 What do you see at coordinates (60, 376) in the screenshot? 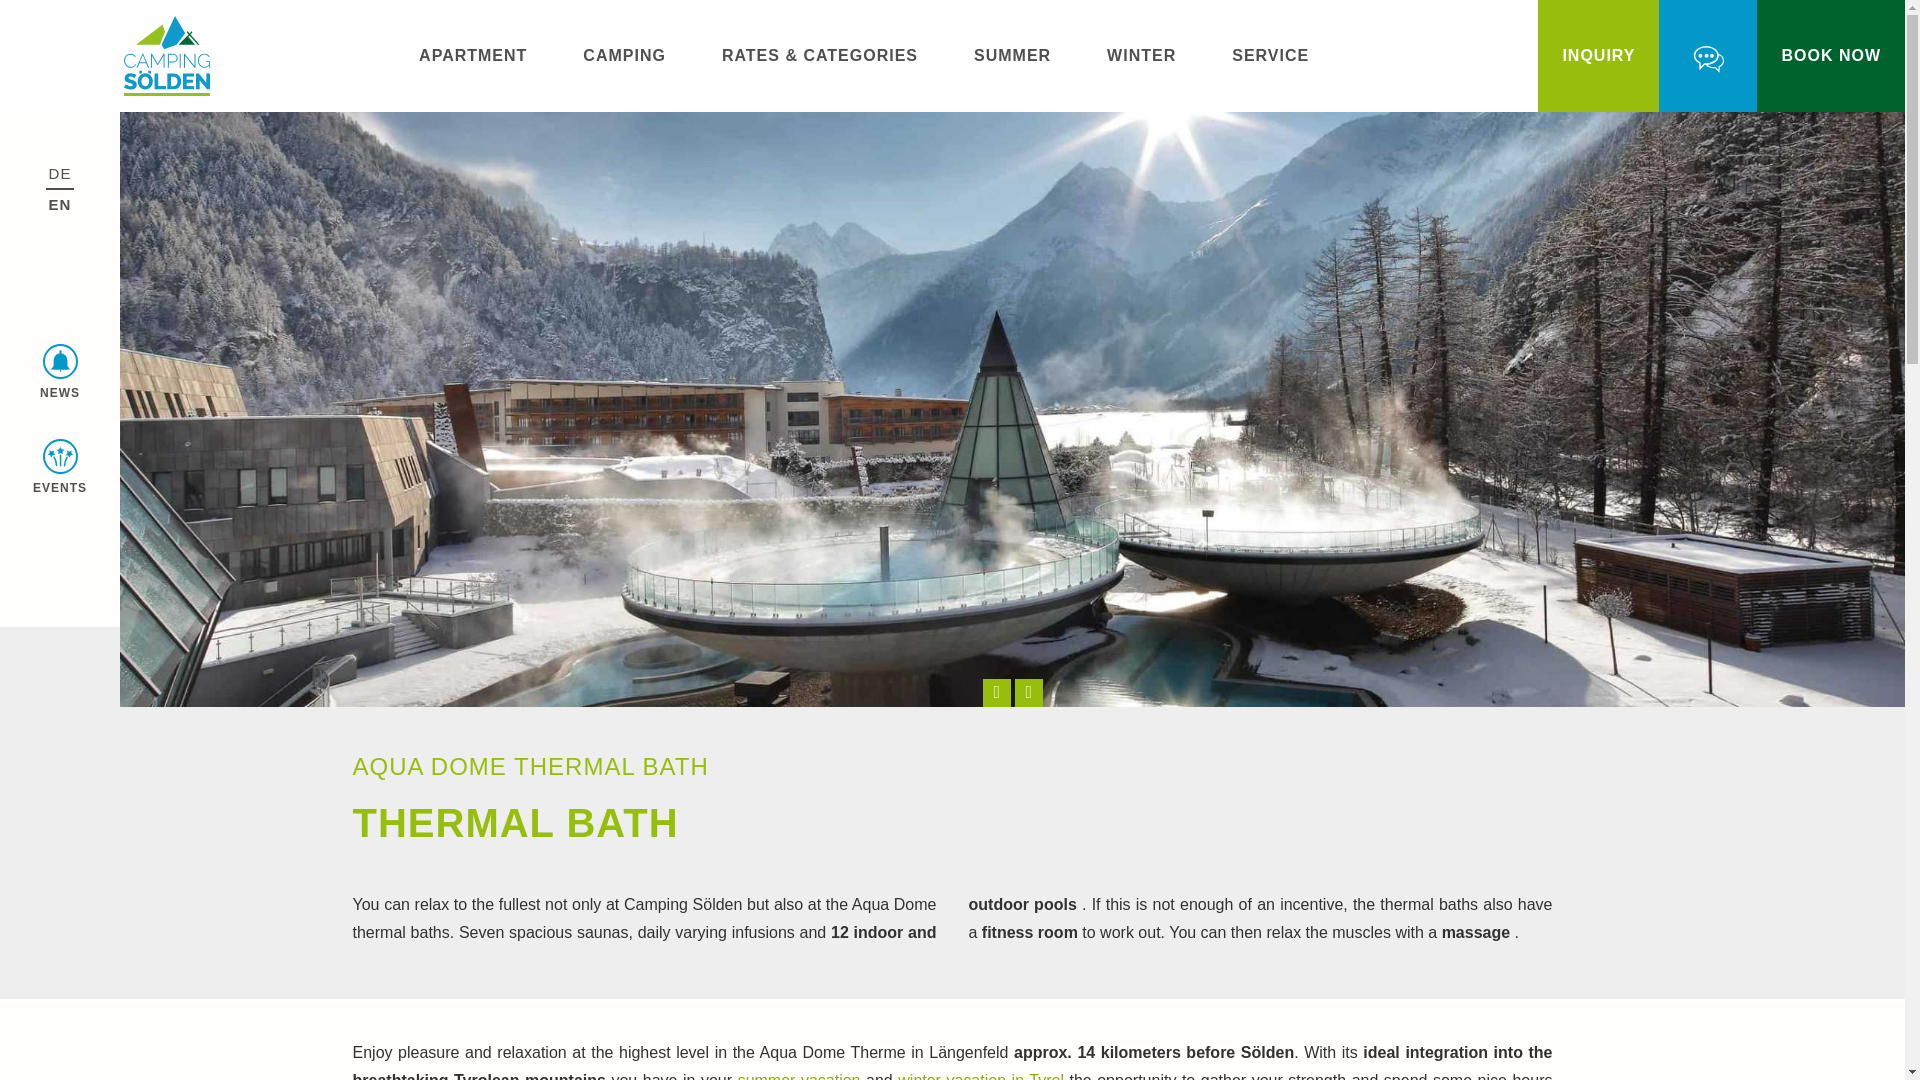
I see `NEWS` at bounding box center [60, 376].